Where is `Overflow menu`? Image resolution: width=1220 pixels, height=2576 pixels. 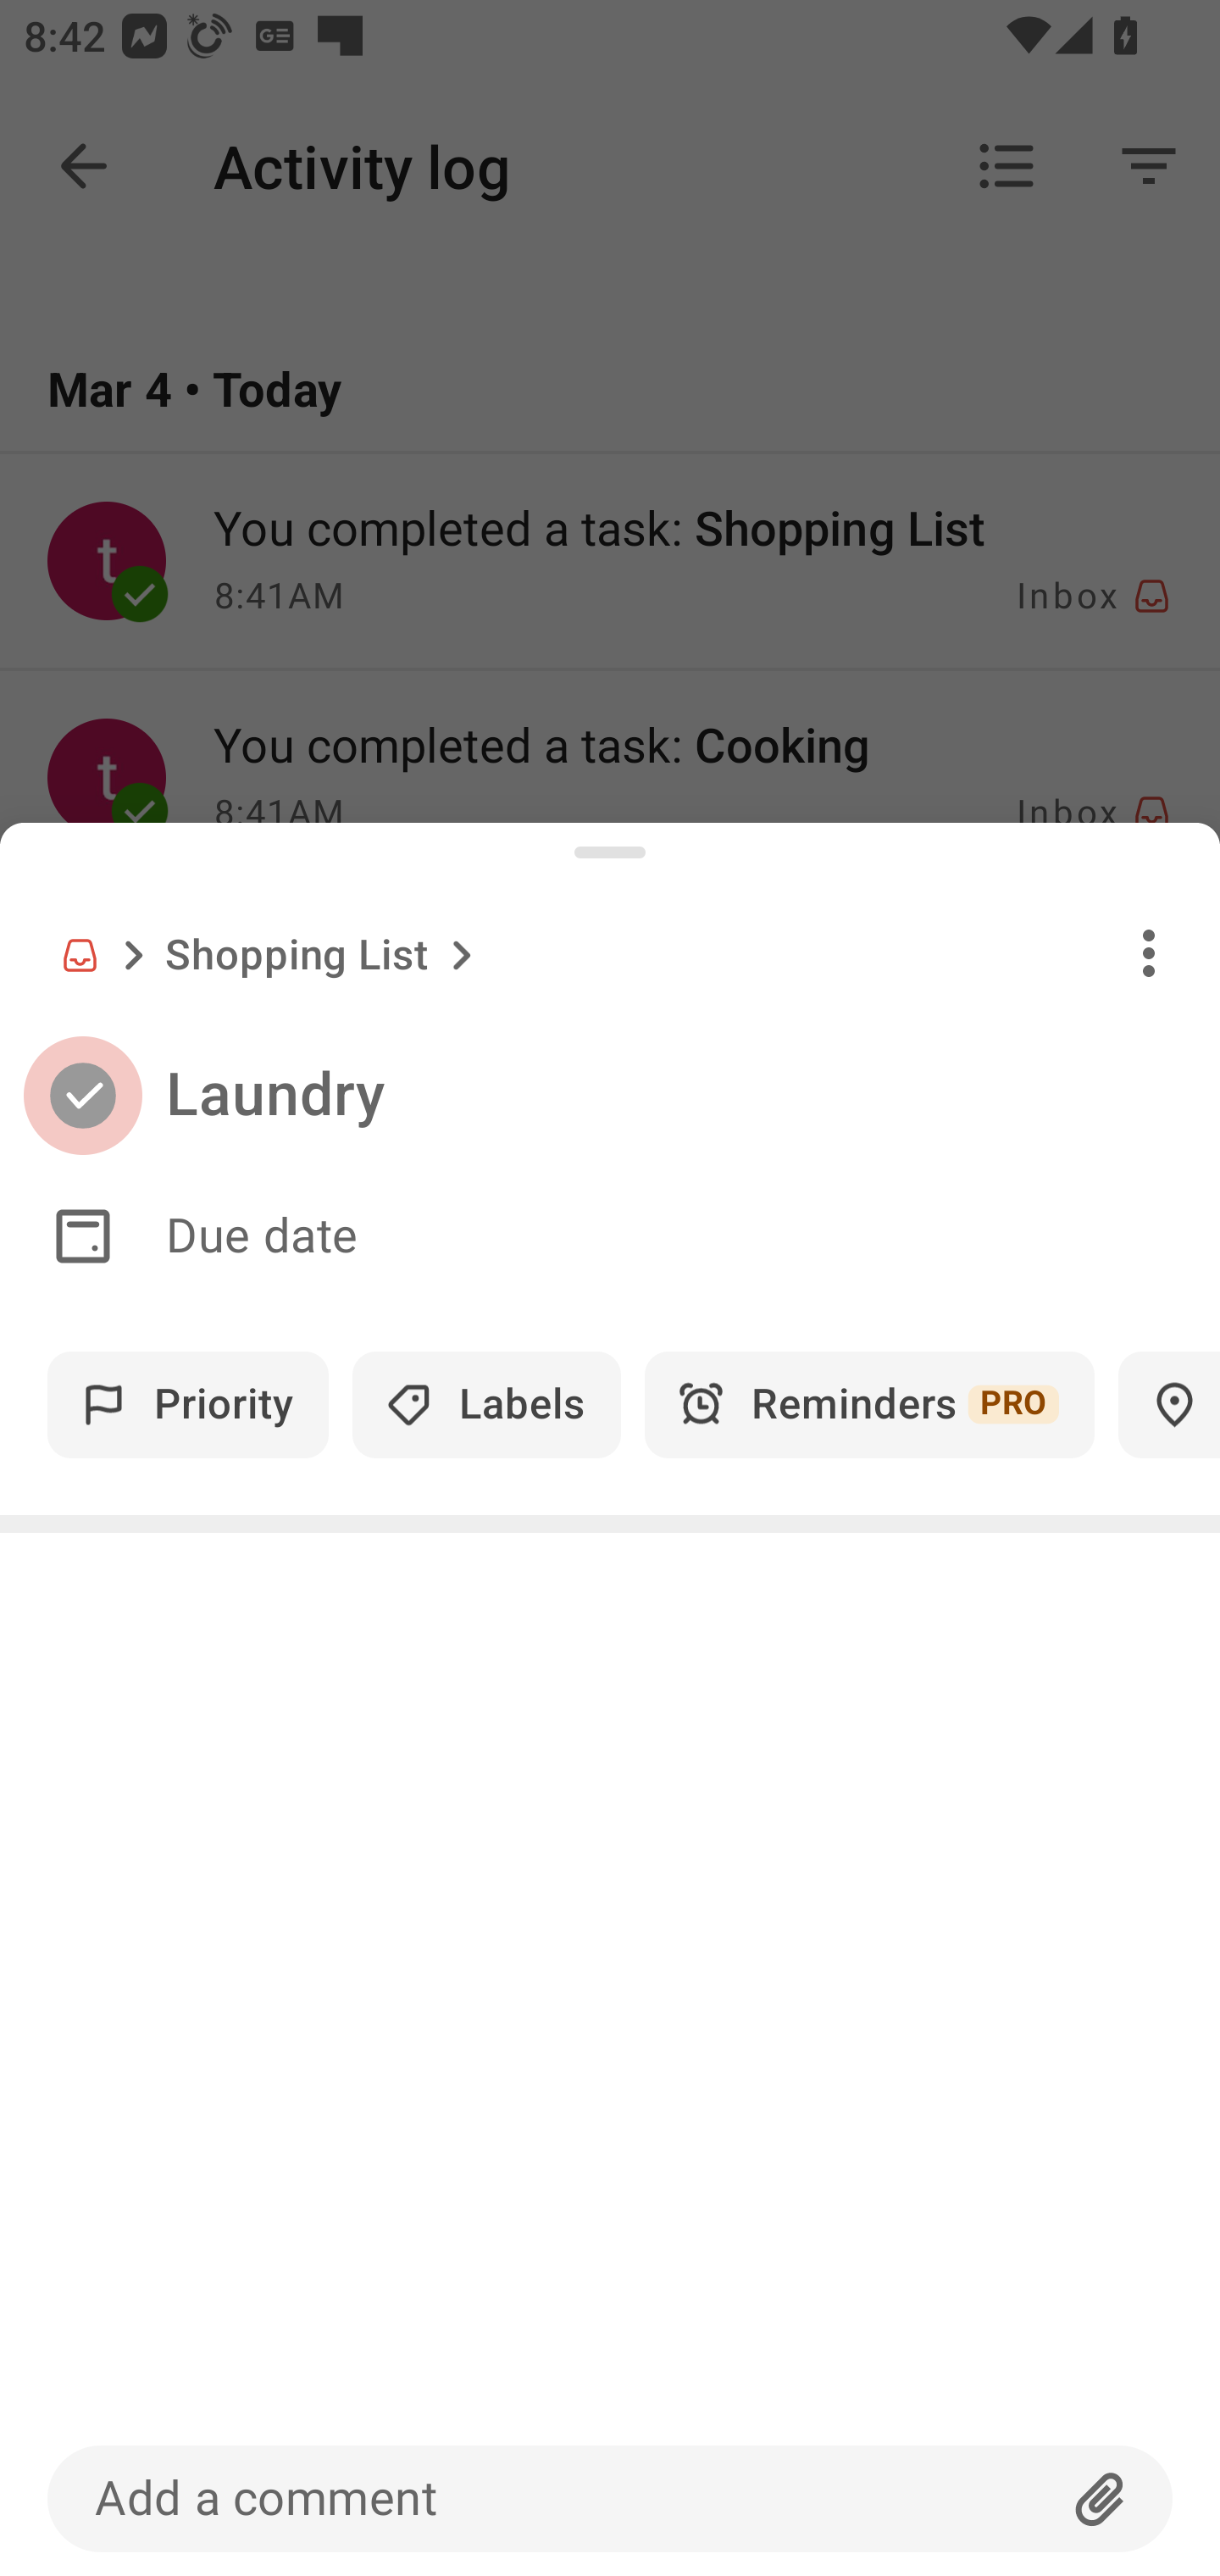
Overflow menu is located at coordinates (1149, 952).